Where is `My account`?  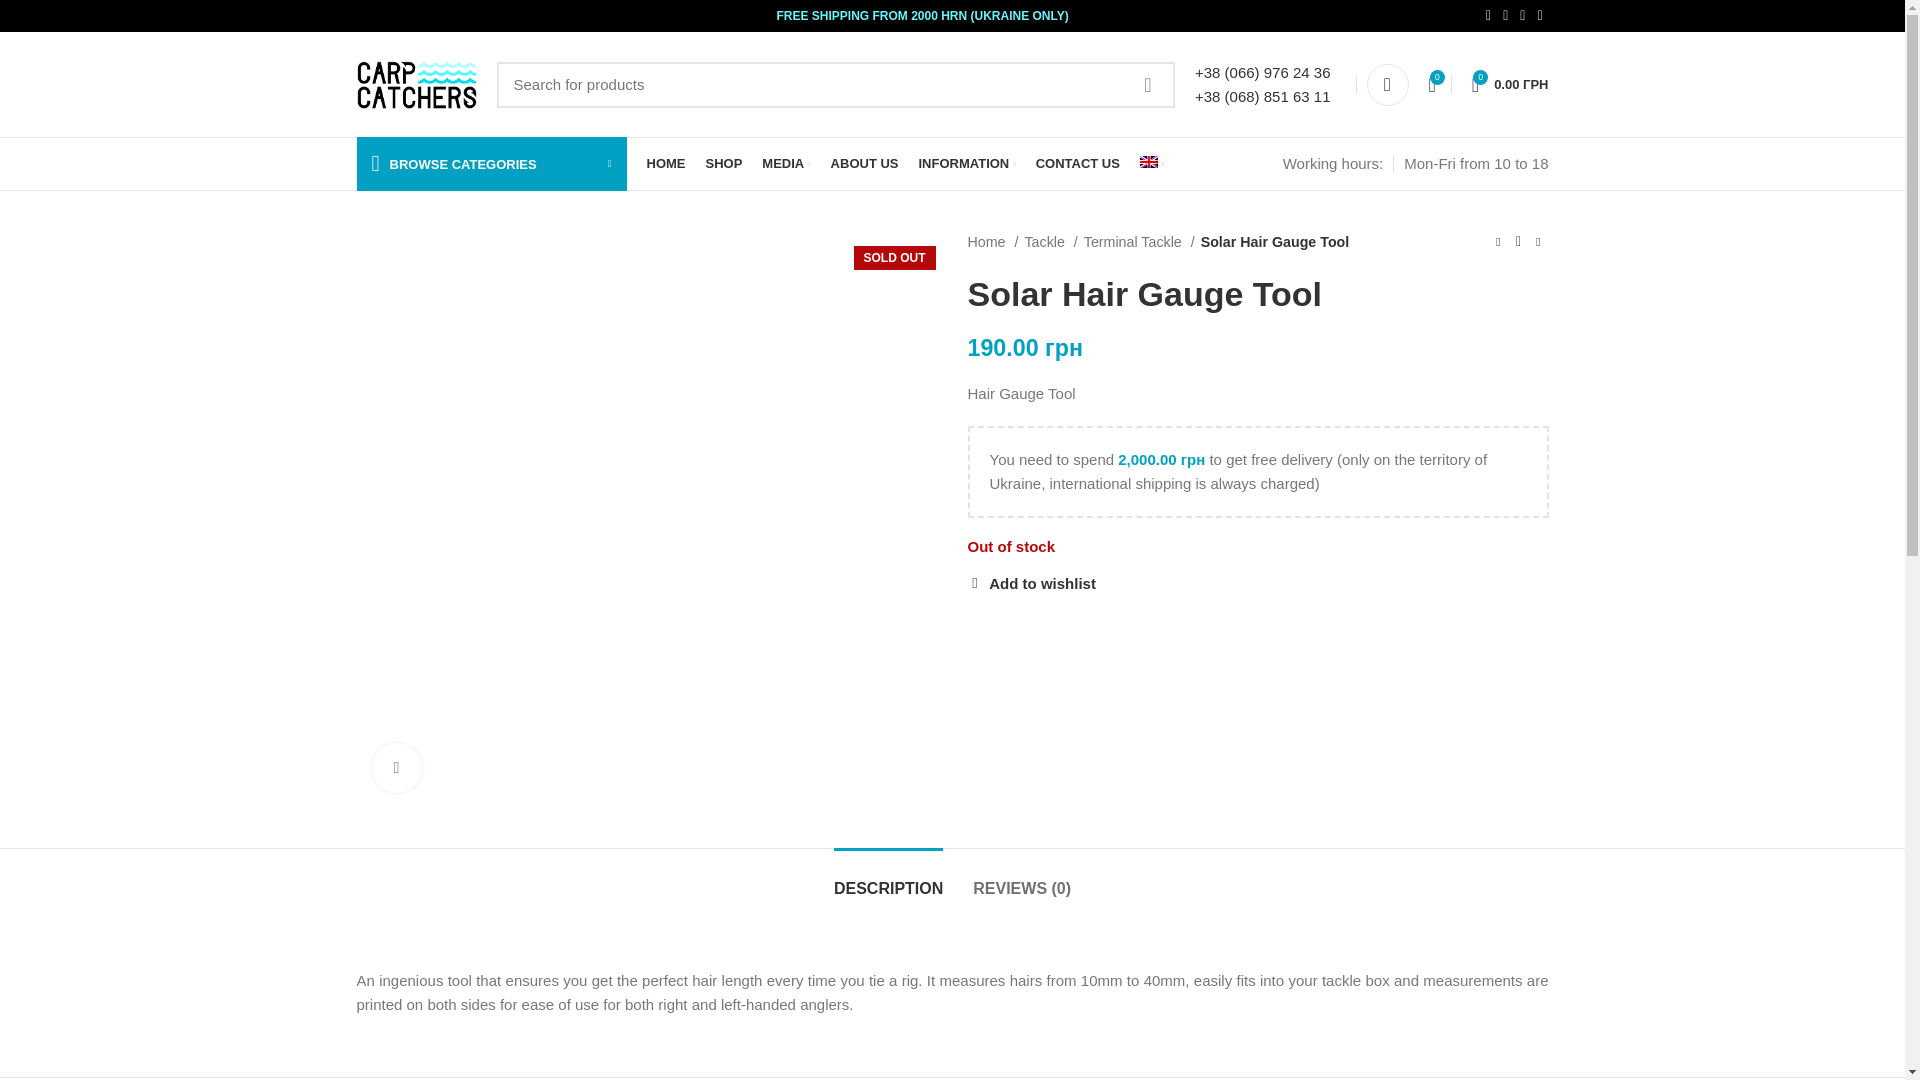 My account is located at coordinates (1388, 83).